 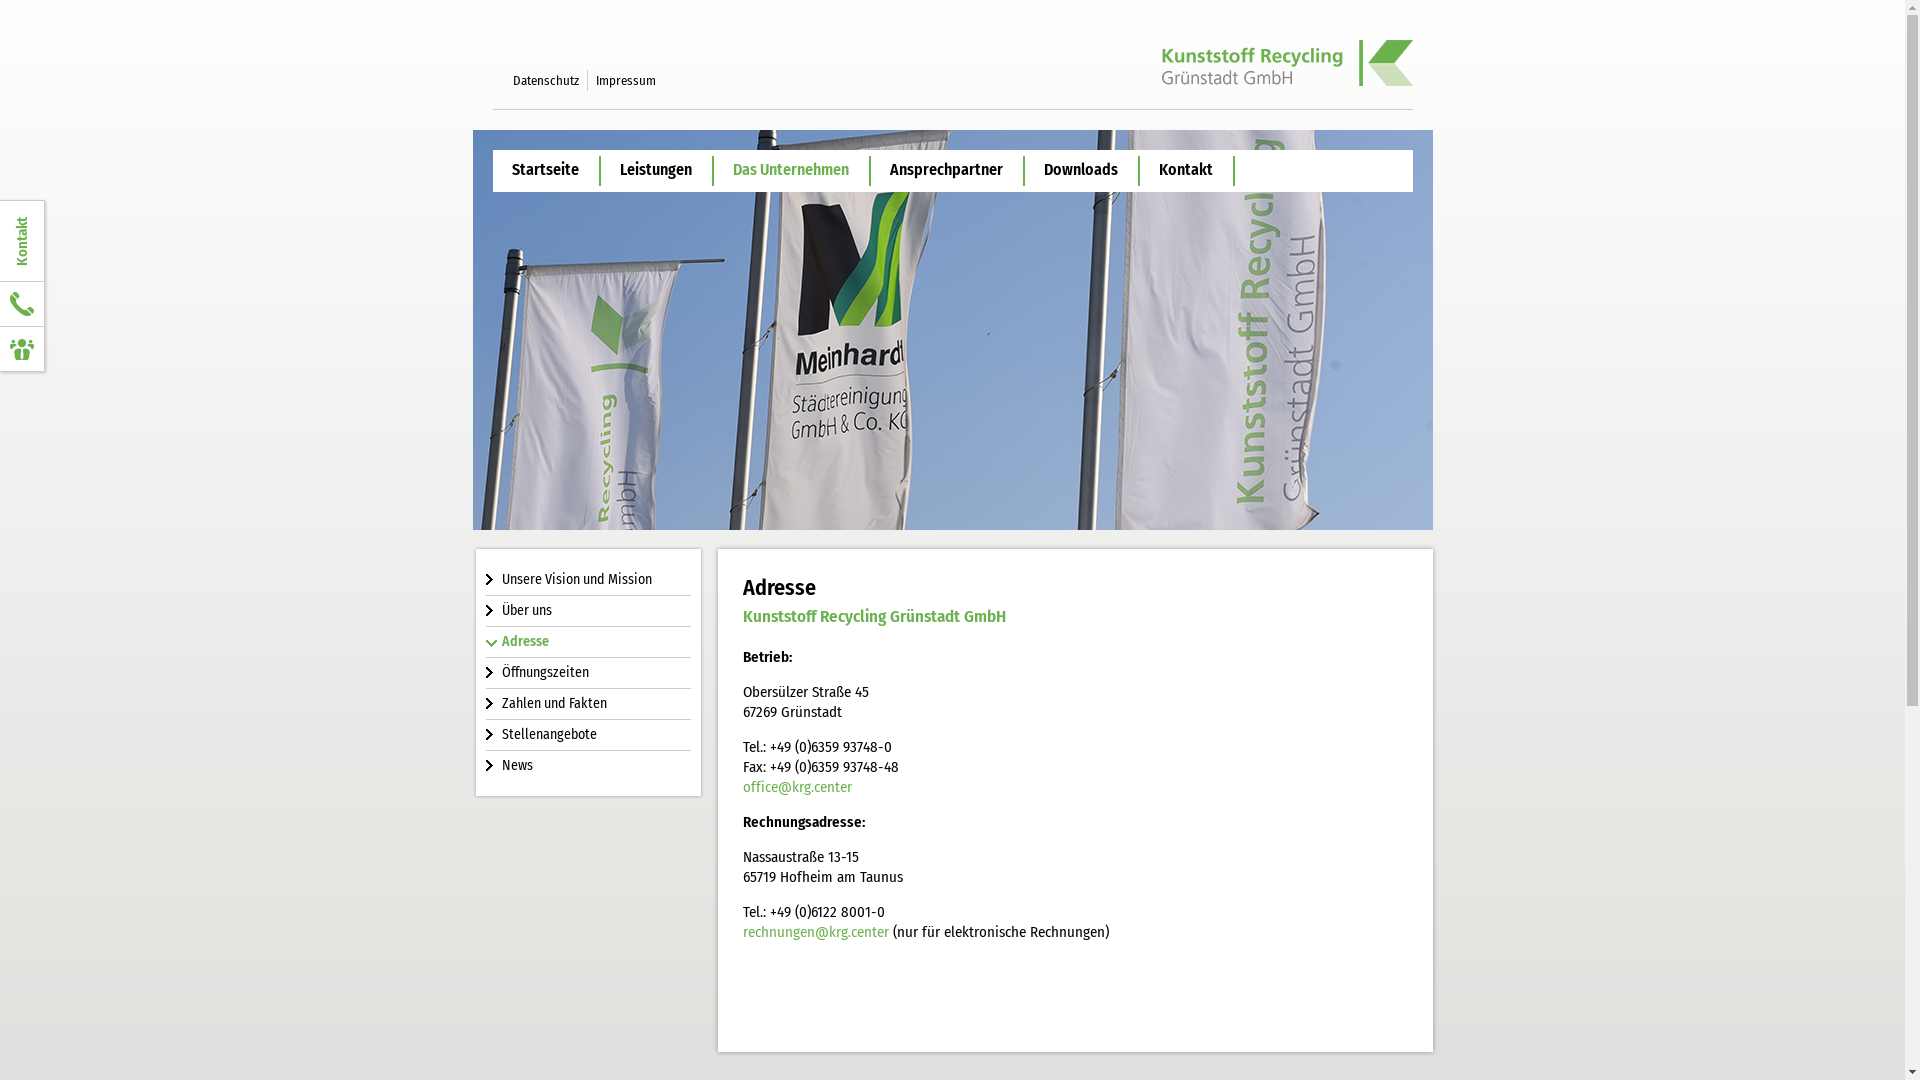 What do you see at coordinates (544, 170) in the screenshot?
I see `Startseite` at bounding box center [544, 170].